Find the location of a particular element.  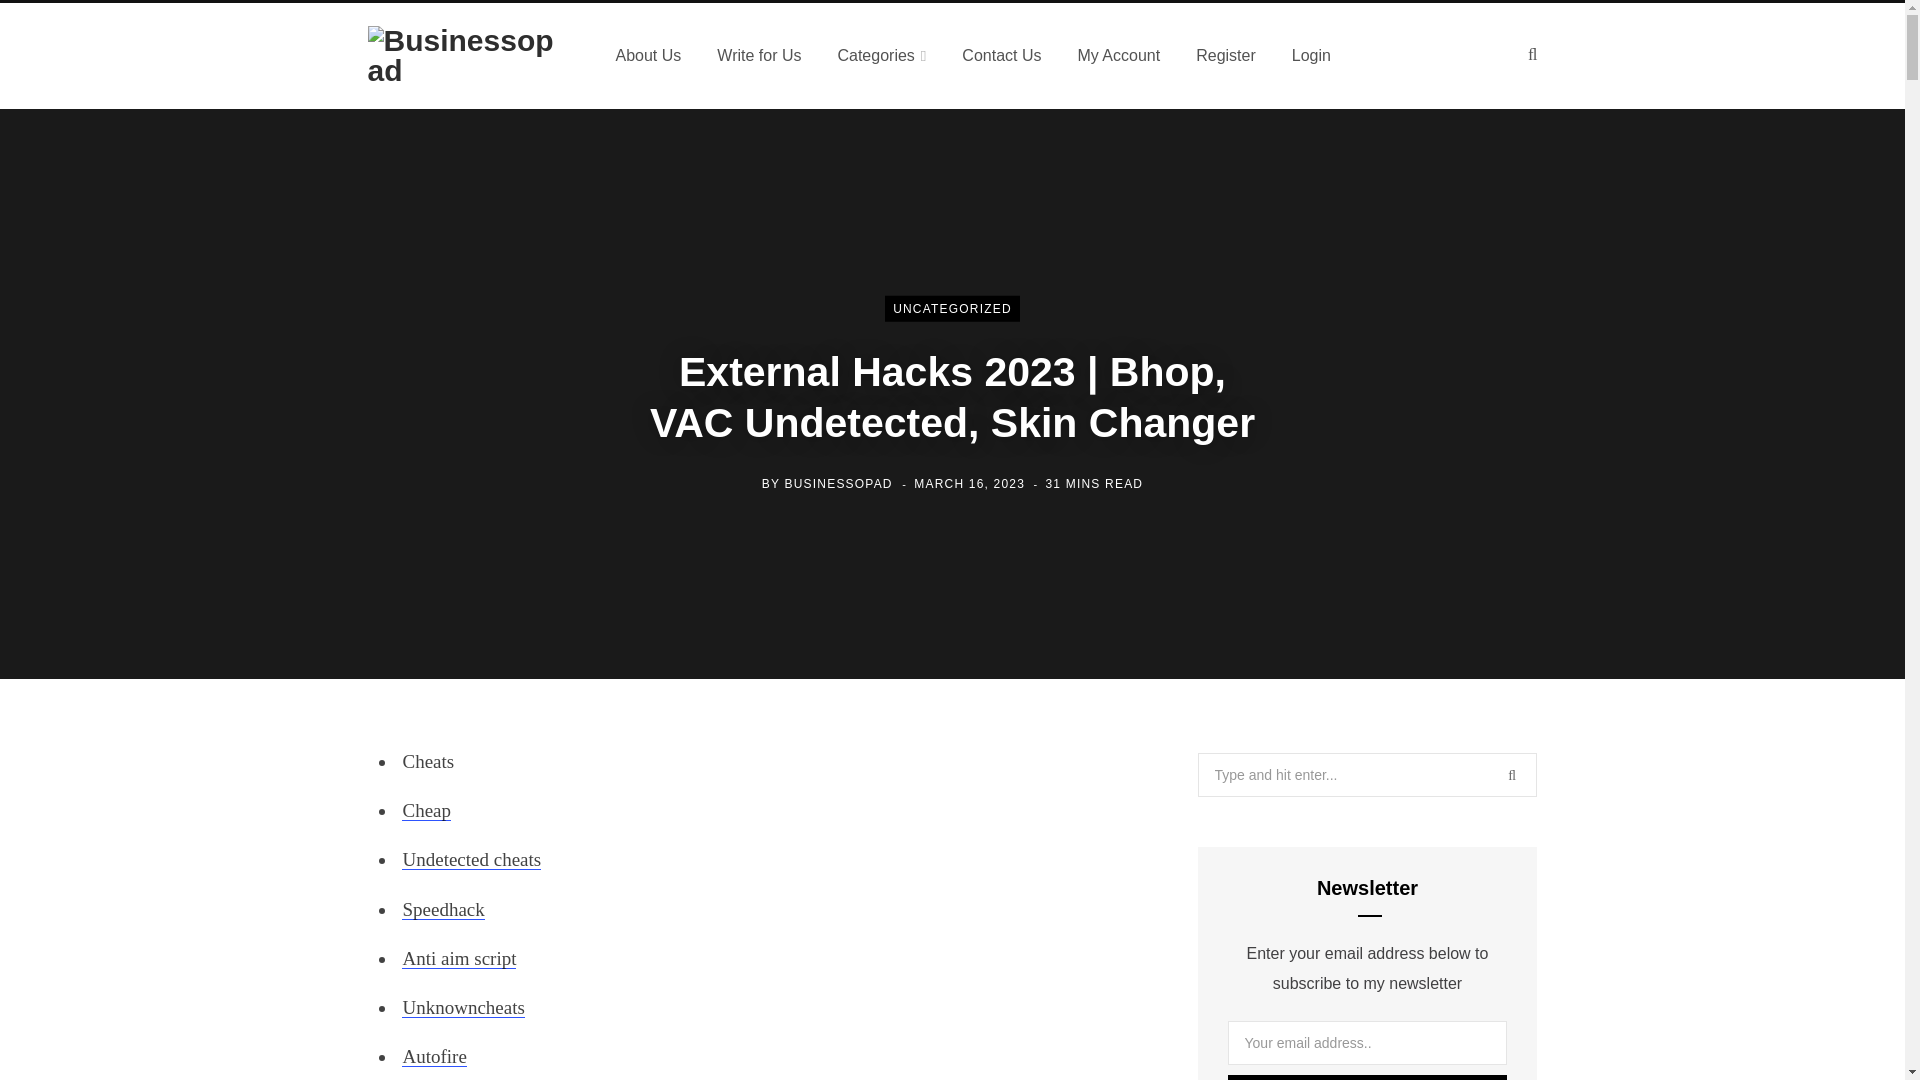

Businessopad is located at coordinates (468, 56).